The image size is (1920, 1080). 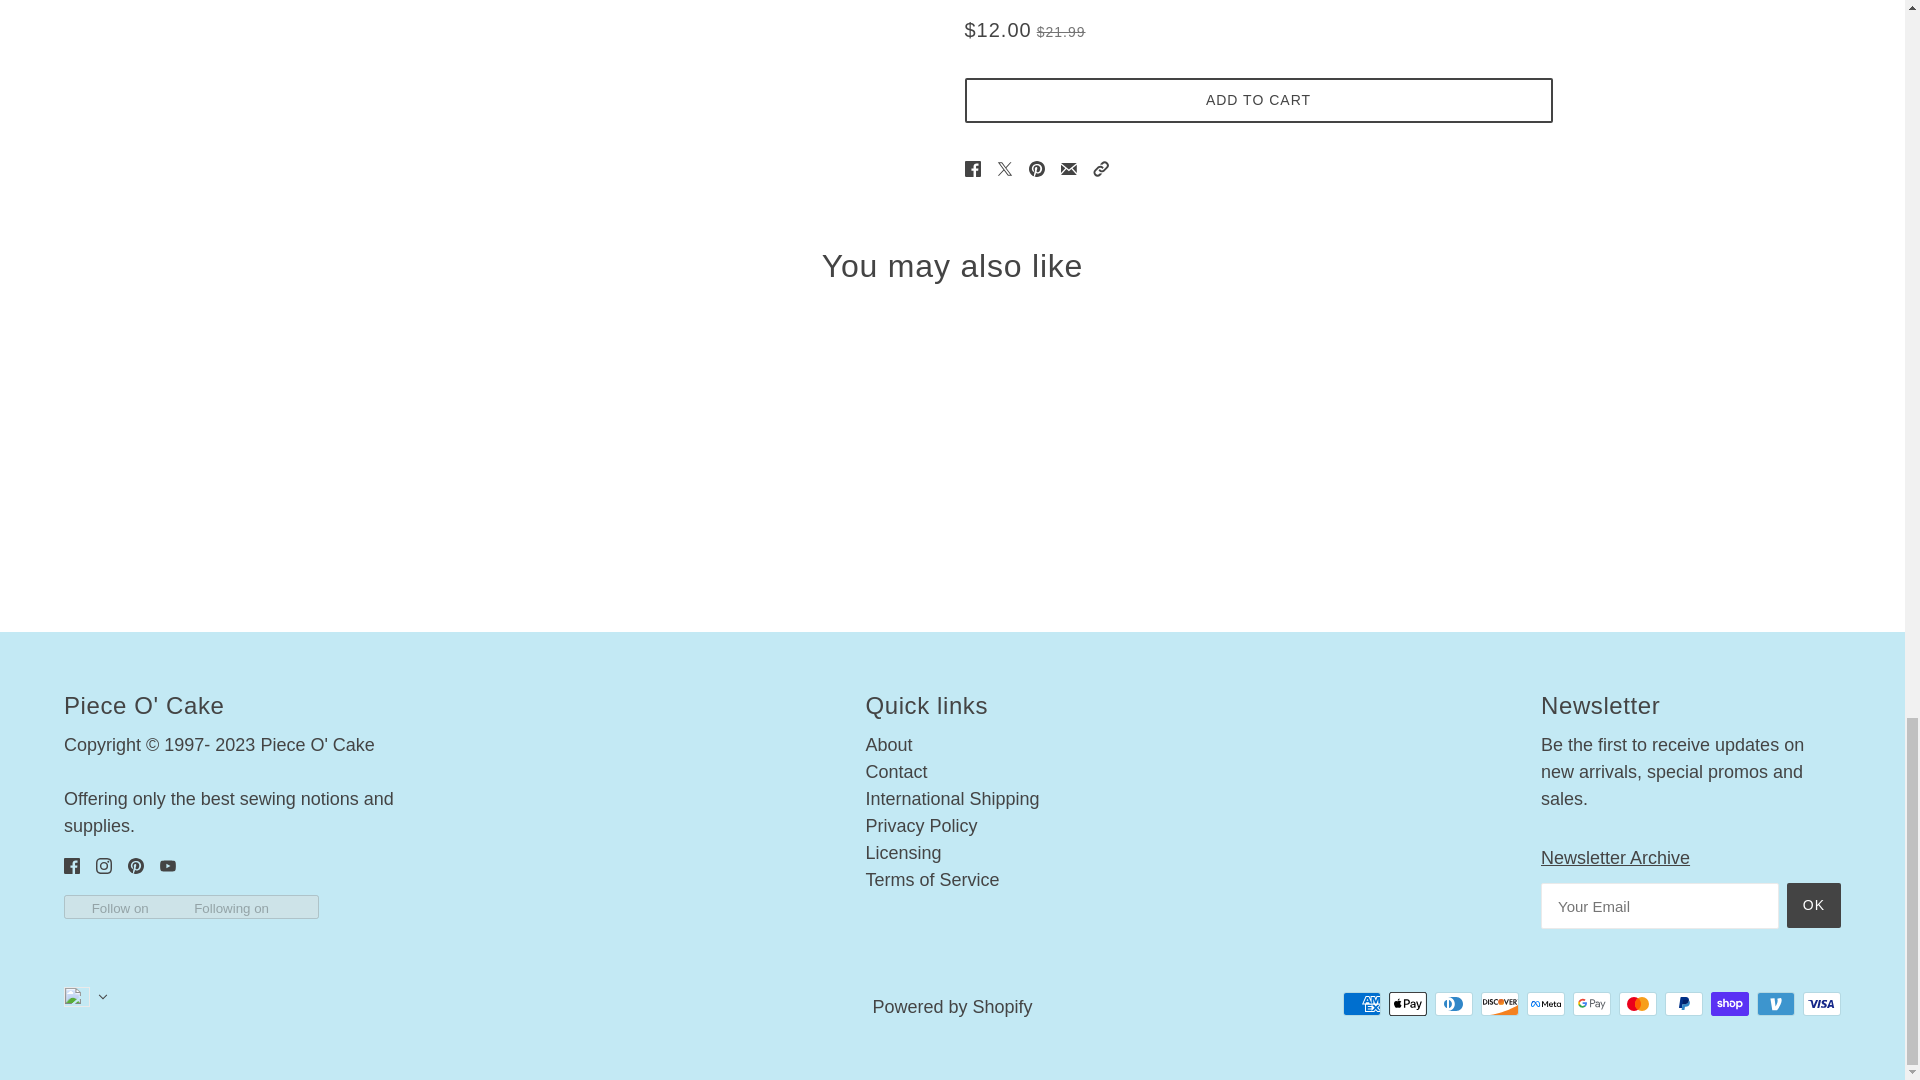 I want to click on Terms of Service, so click(x=932, y=880).